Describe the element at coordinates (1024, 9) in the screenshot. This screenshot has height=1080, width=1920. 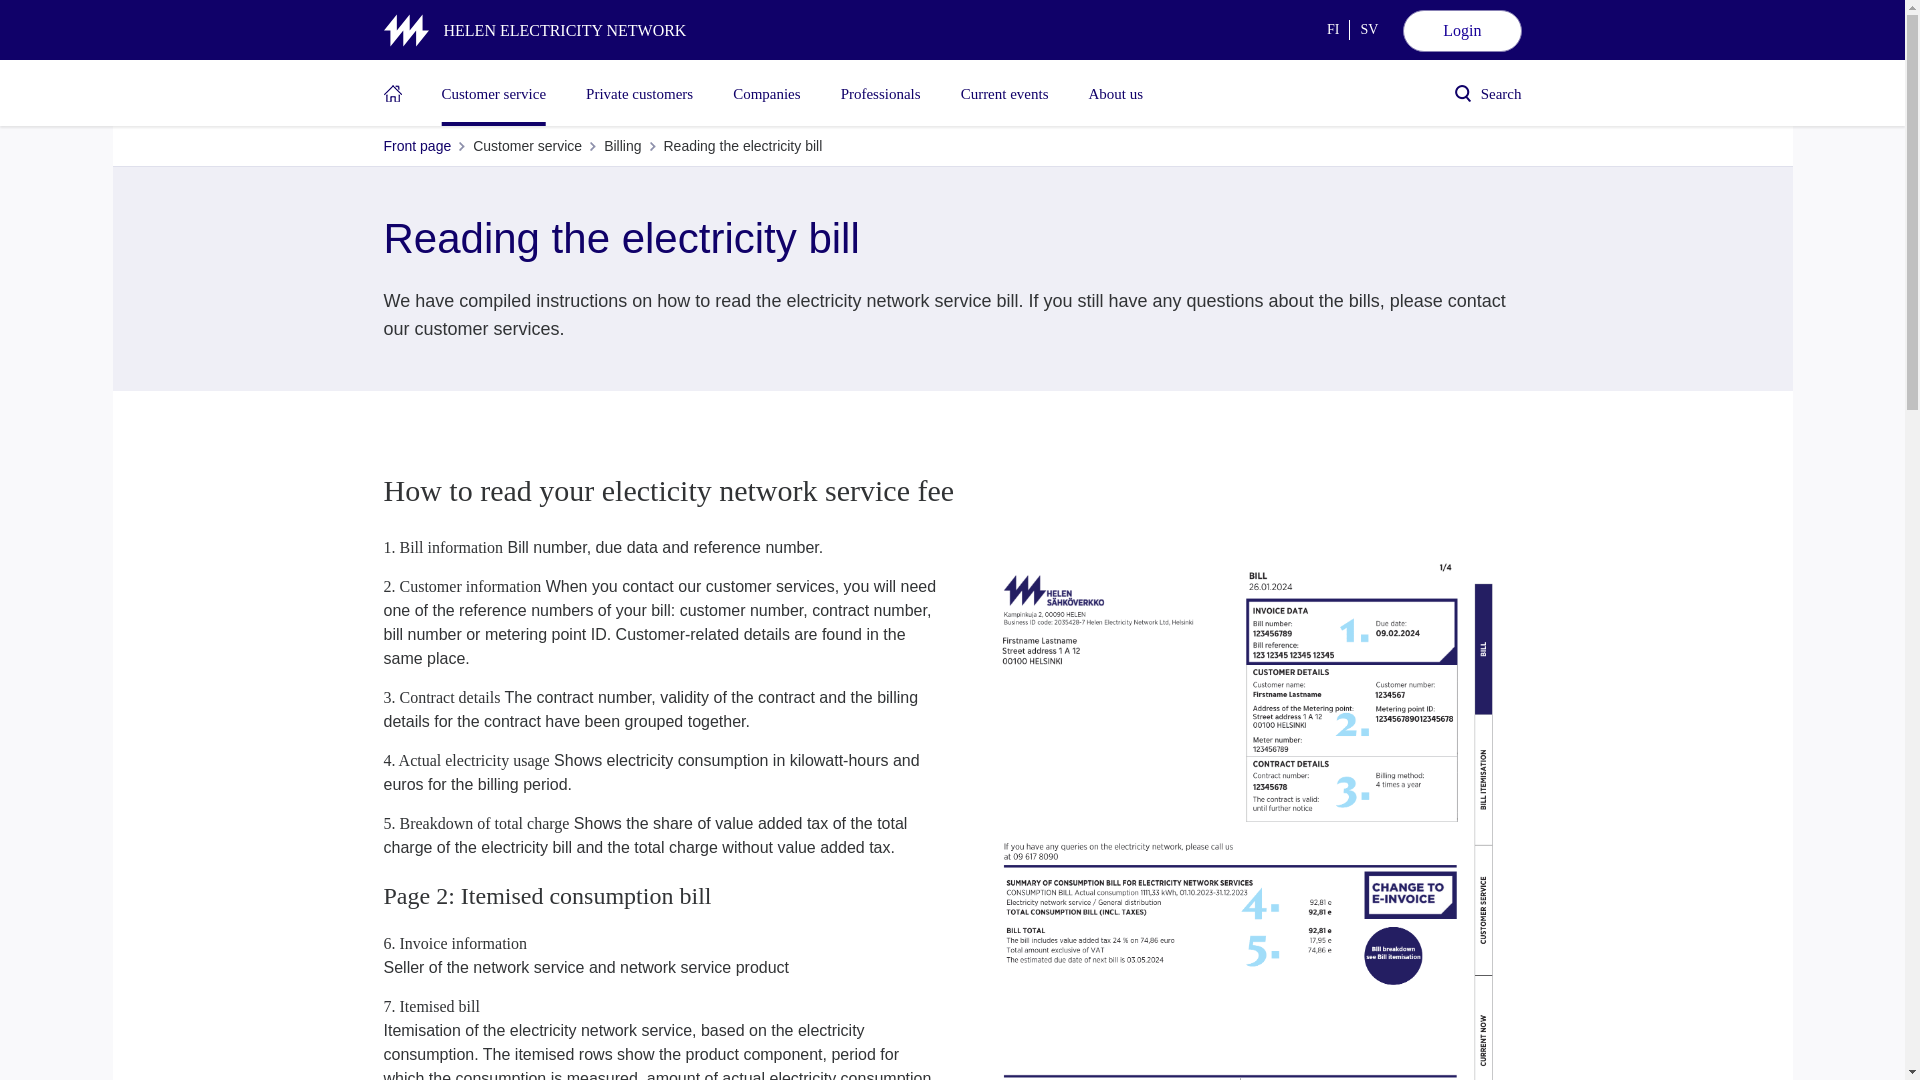
I see `Skip to main content` at that location.